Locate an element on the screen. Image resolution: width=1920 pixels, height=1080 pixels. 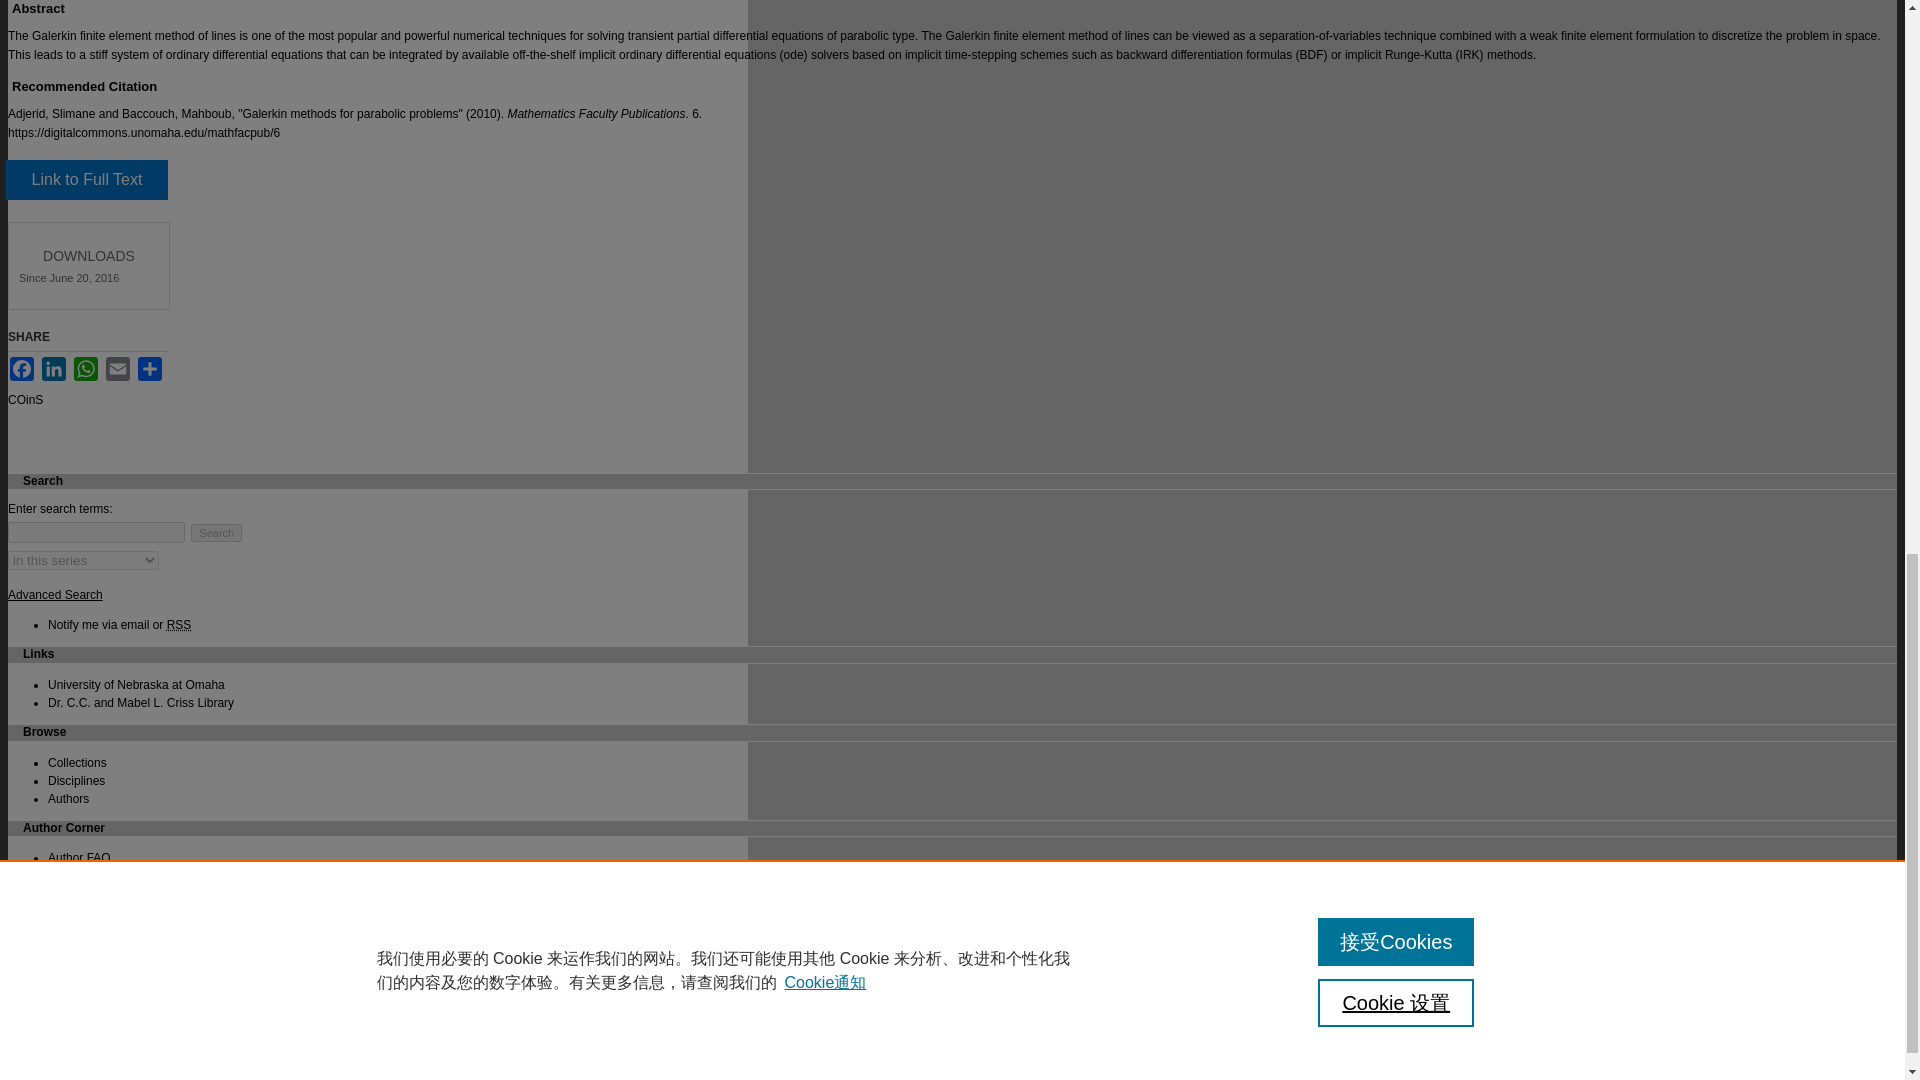
Browse by Collections is located at coordinates (78, 763).